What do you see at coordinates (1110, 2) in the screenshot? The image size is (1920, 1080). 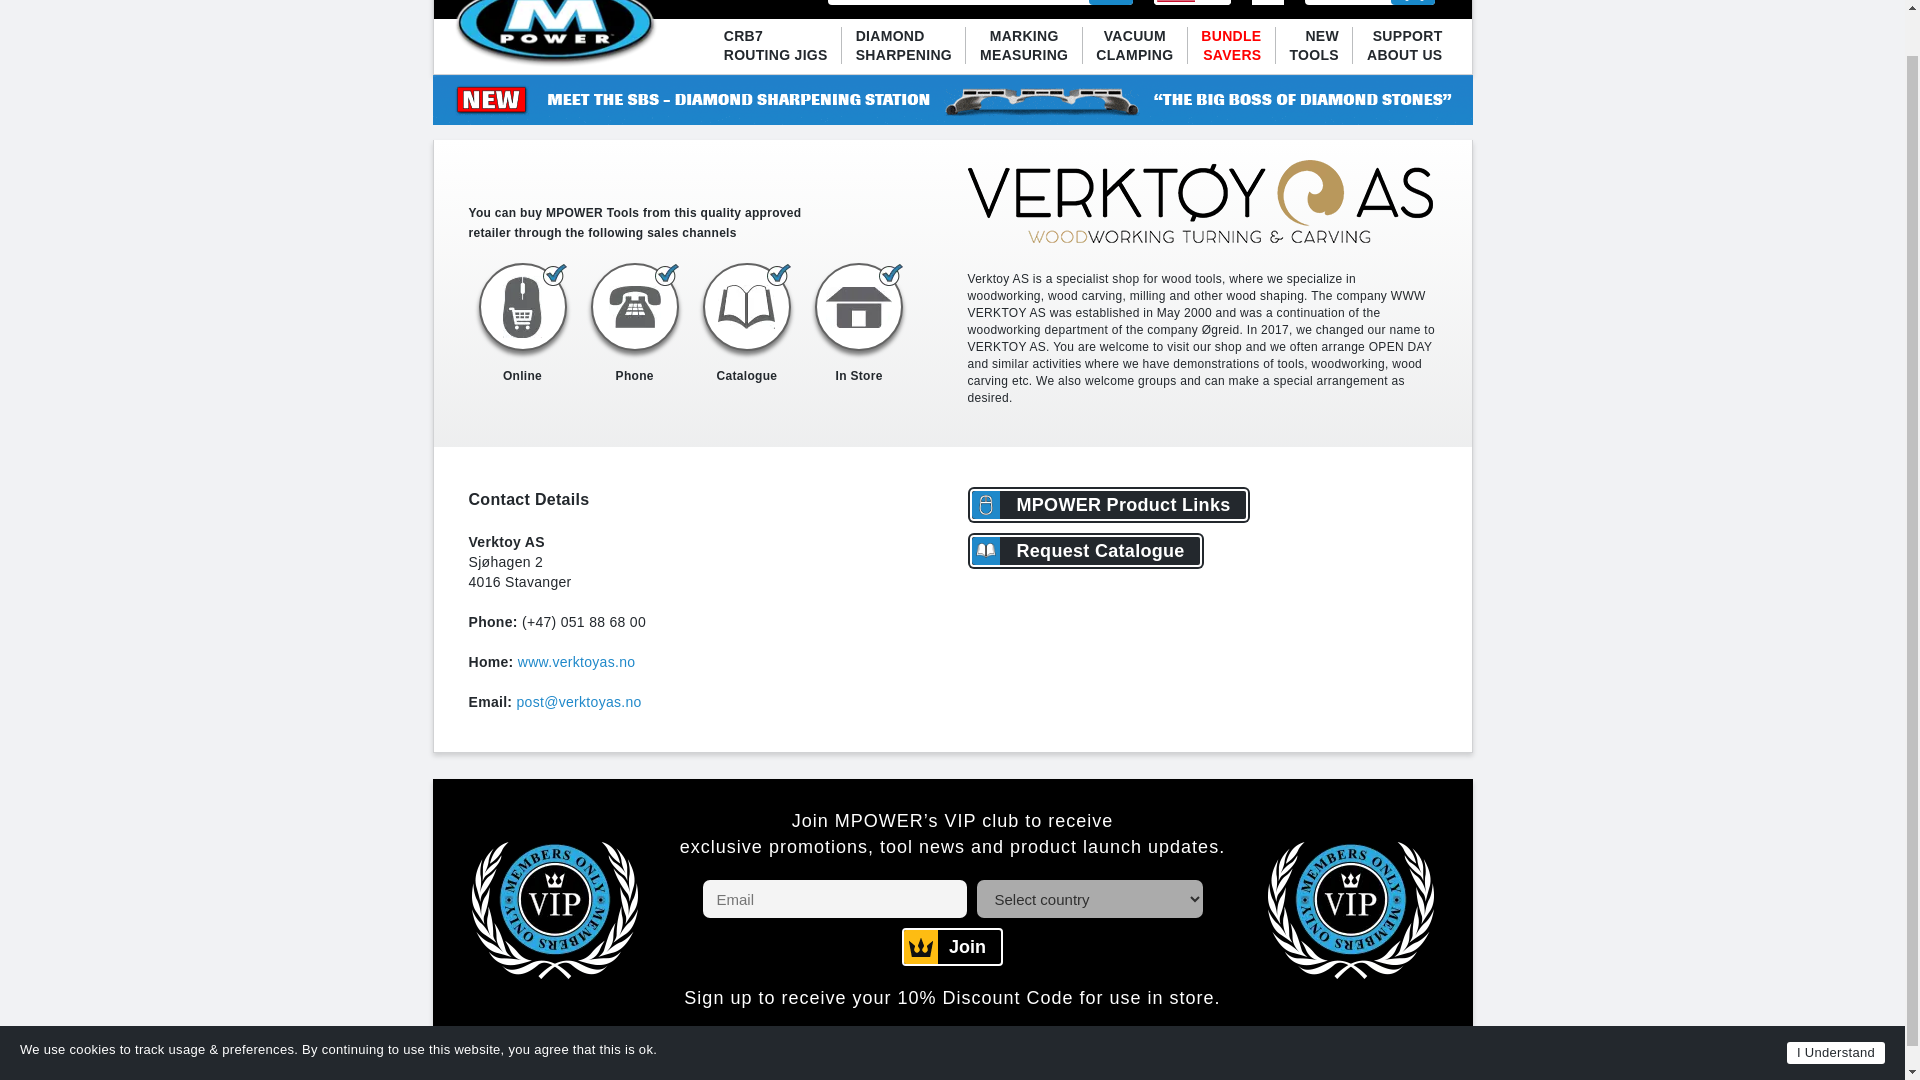 I see `I Understand` at bounding box center [1110, 2].